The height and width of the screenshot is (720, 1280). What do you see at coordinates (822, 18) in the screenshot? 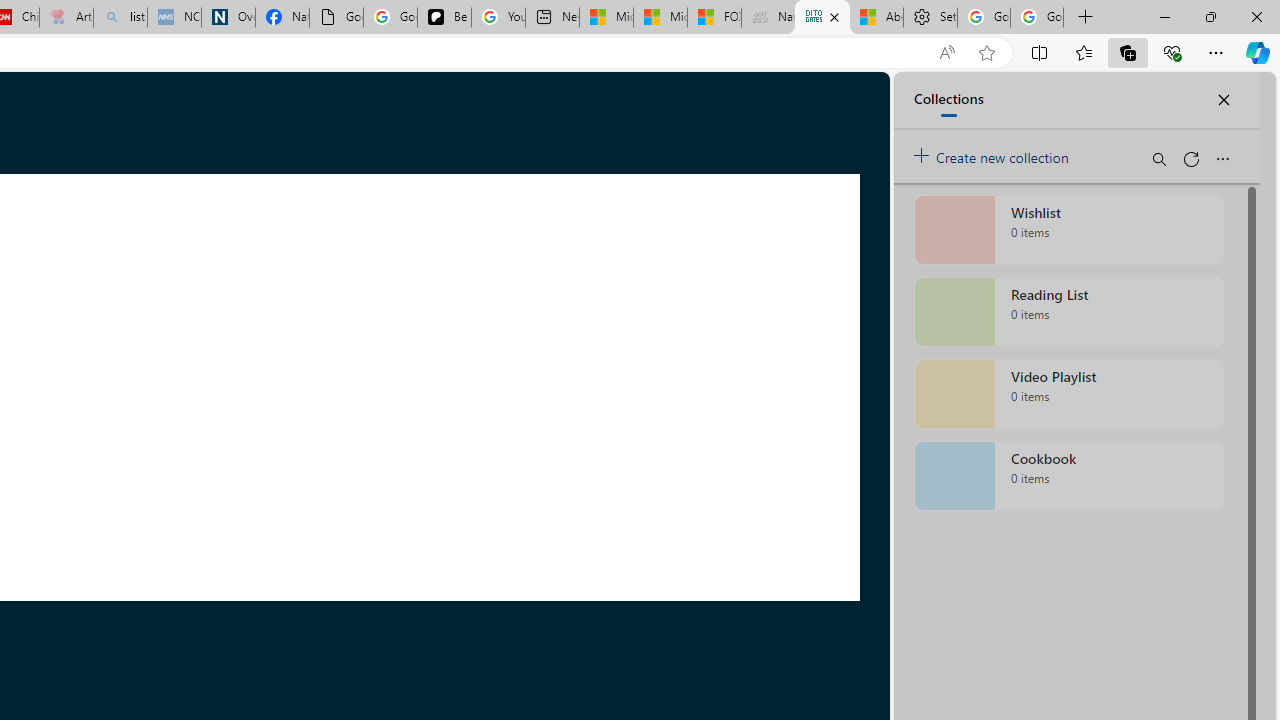
I see `DITOGAMES AG Imprint` at bounding box center [822, 18].